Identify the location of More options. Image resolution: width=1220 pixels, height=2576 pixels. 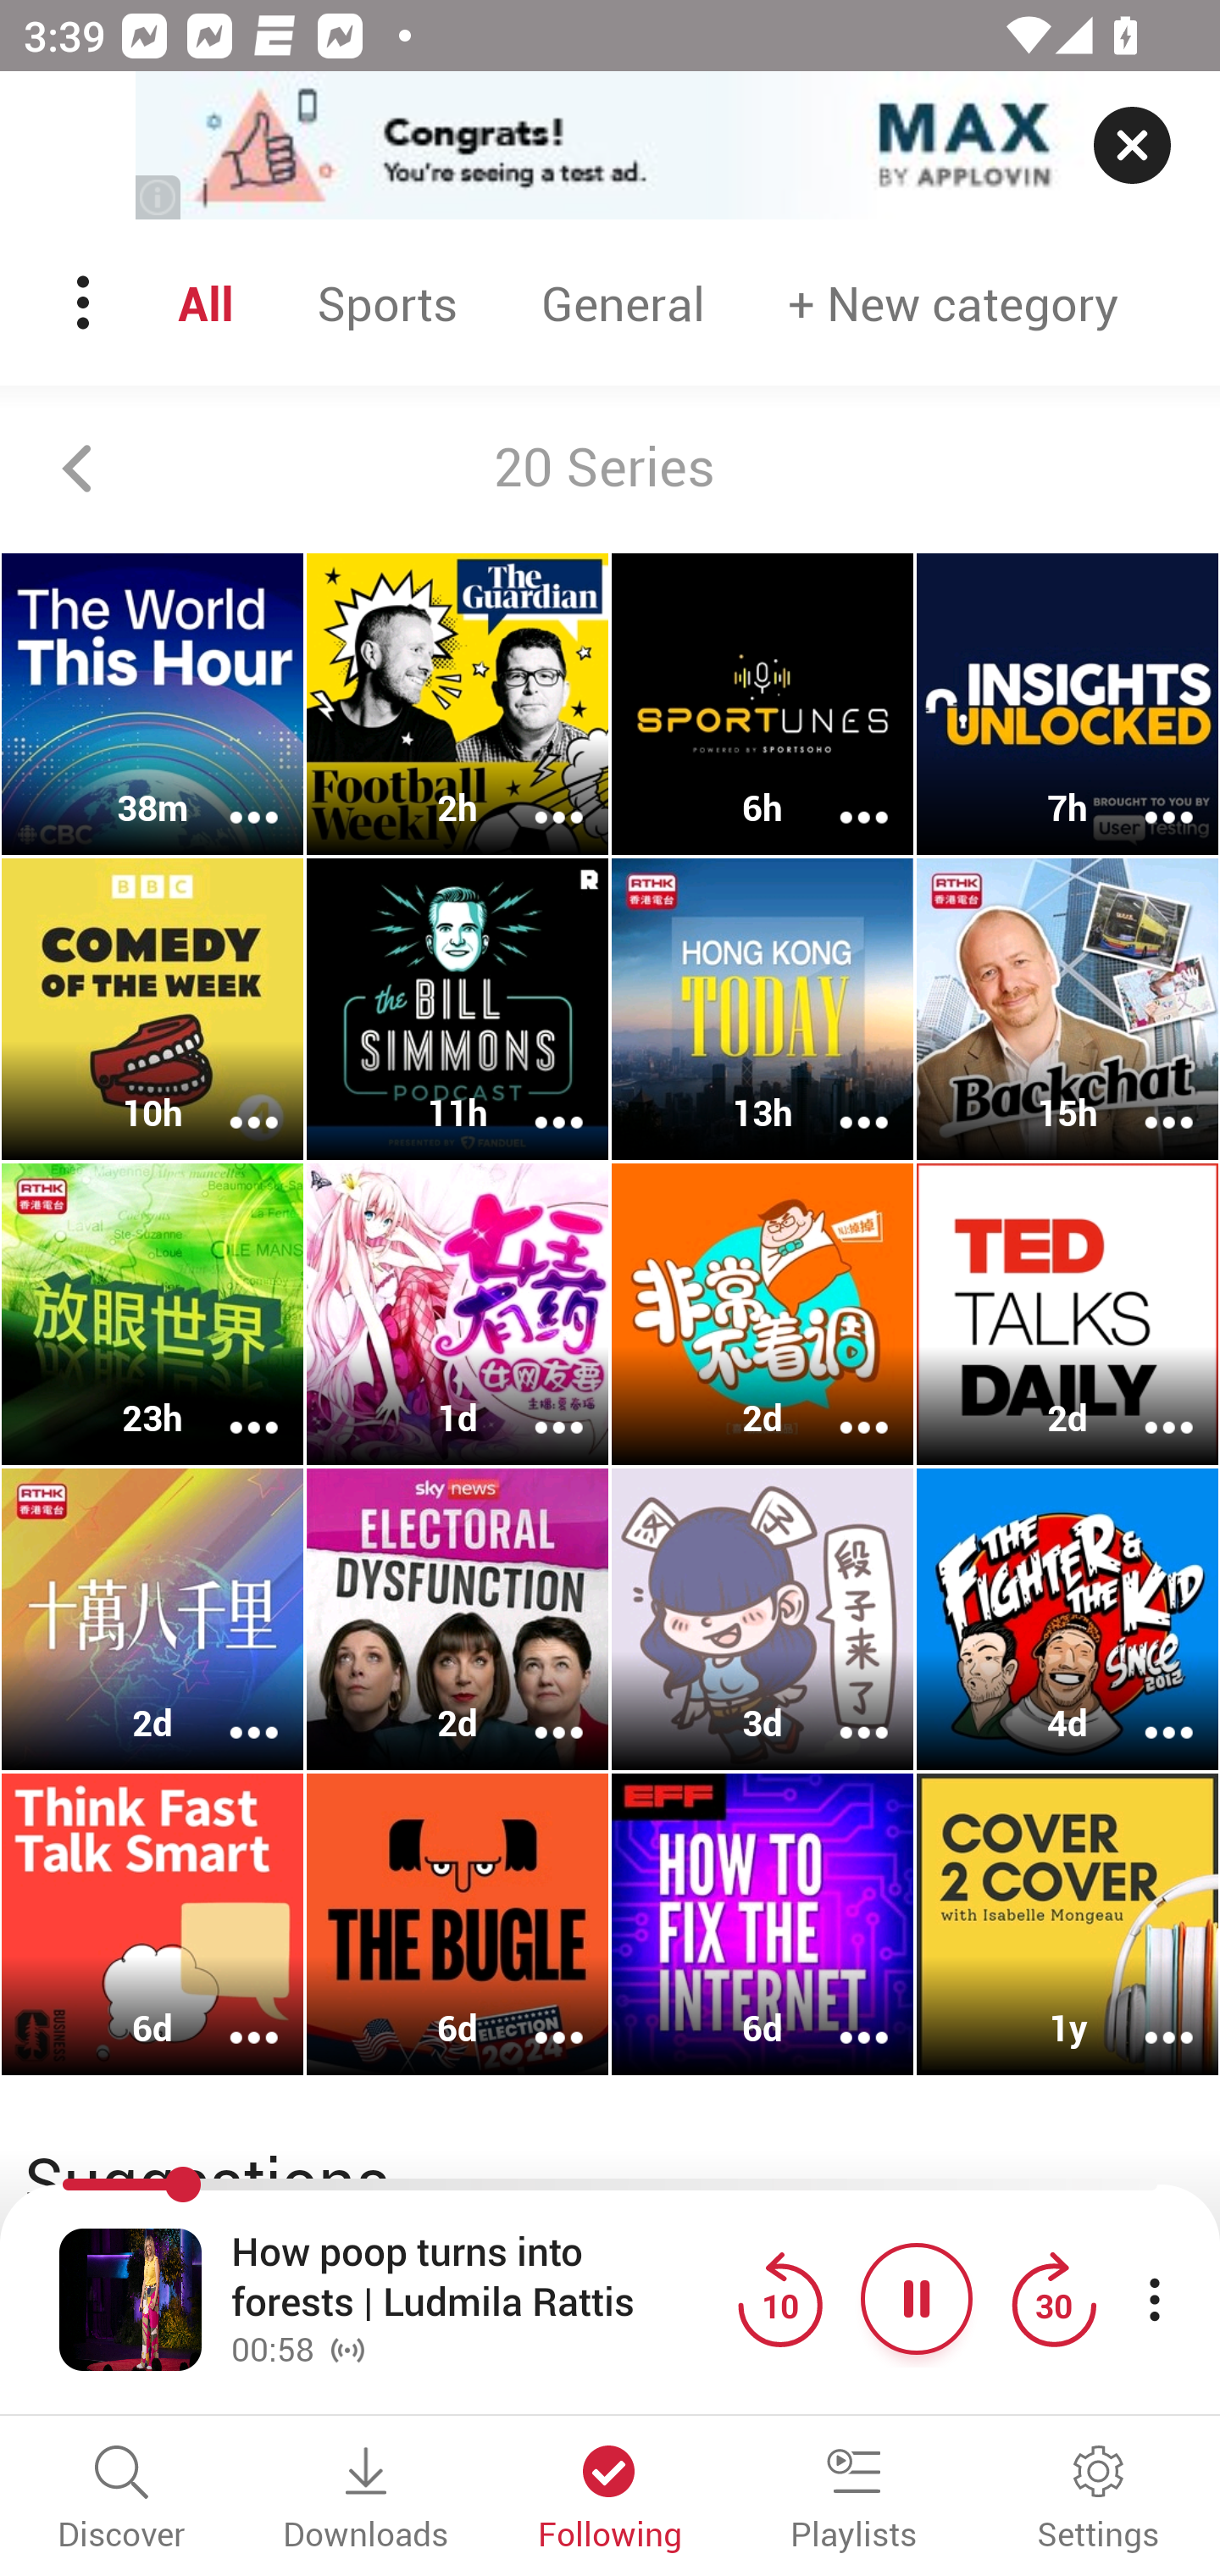
(232, 796).